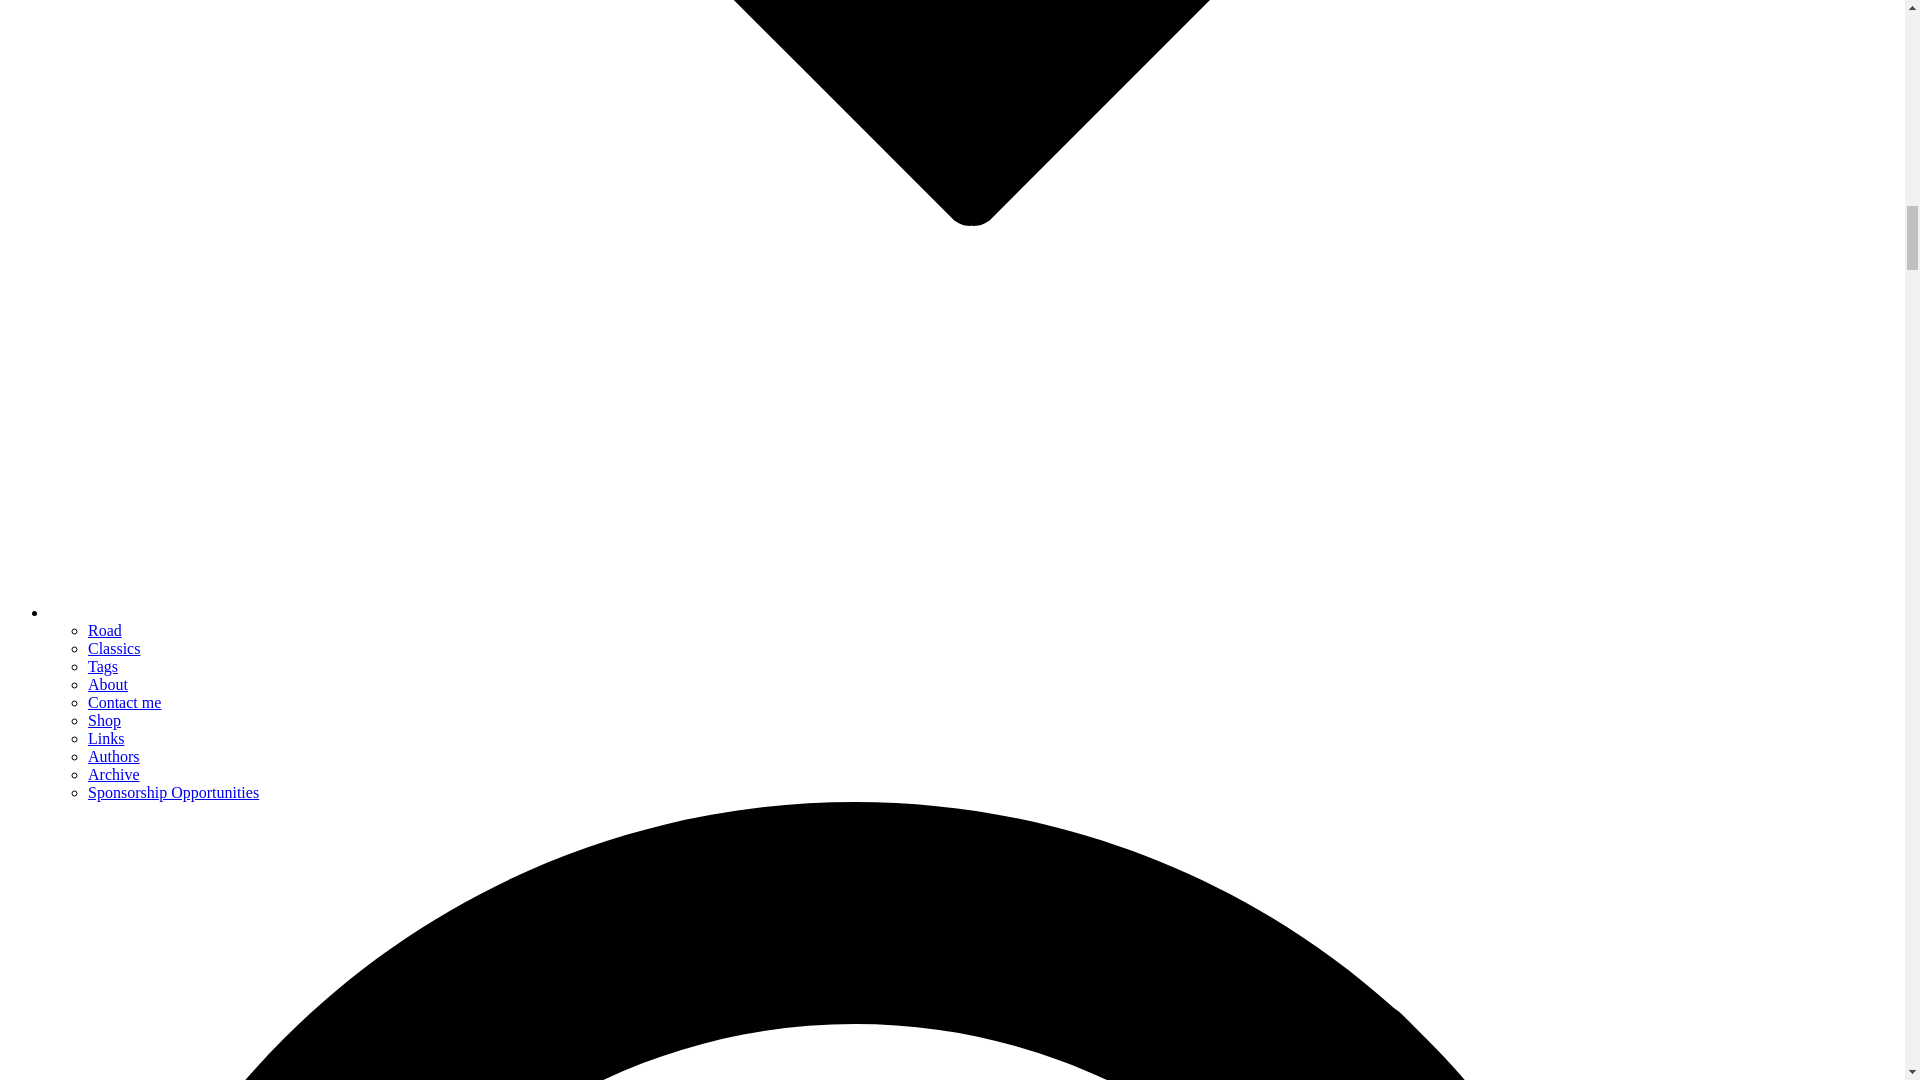 The height and width of the screenshot is (1080, 1920). I want to click on About, so click(108, 684).